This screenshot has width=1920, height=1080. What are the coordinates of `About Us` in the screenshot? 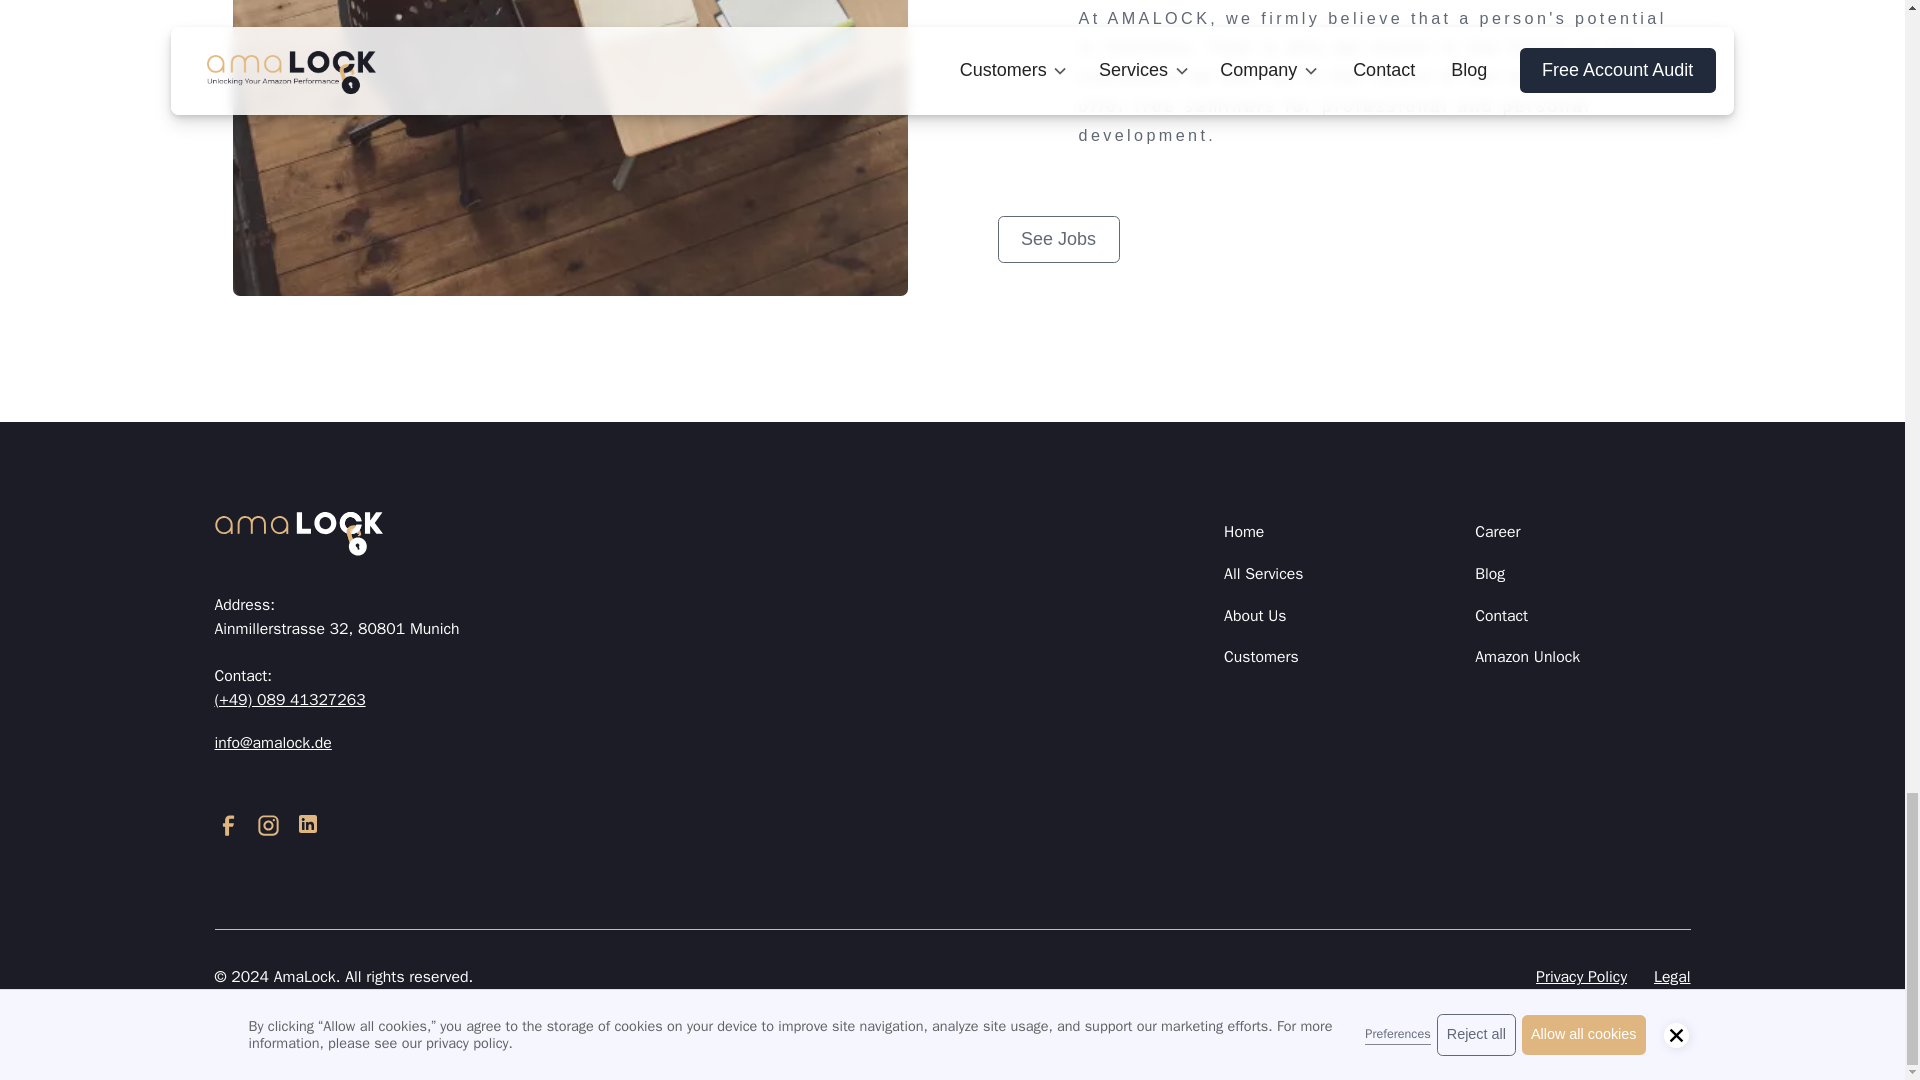 It's located at (1255, 617).